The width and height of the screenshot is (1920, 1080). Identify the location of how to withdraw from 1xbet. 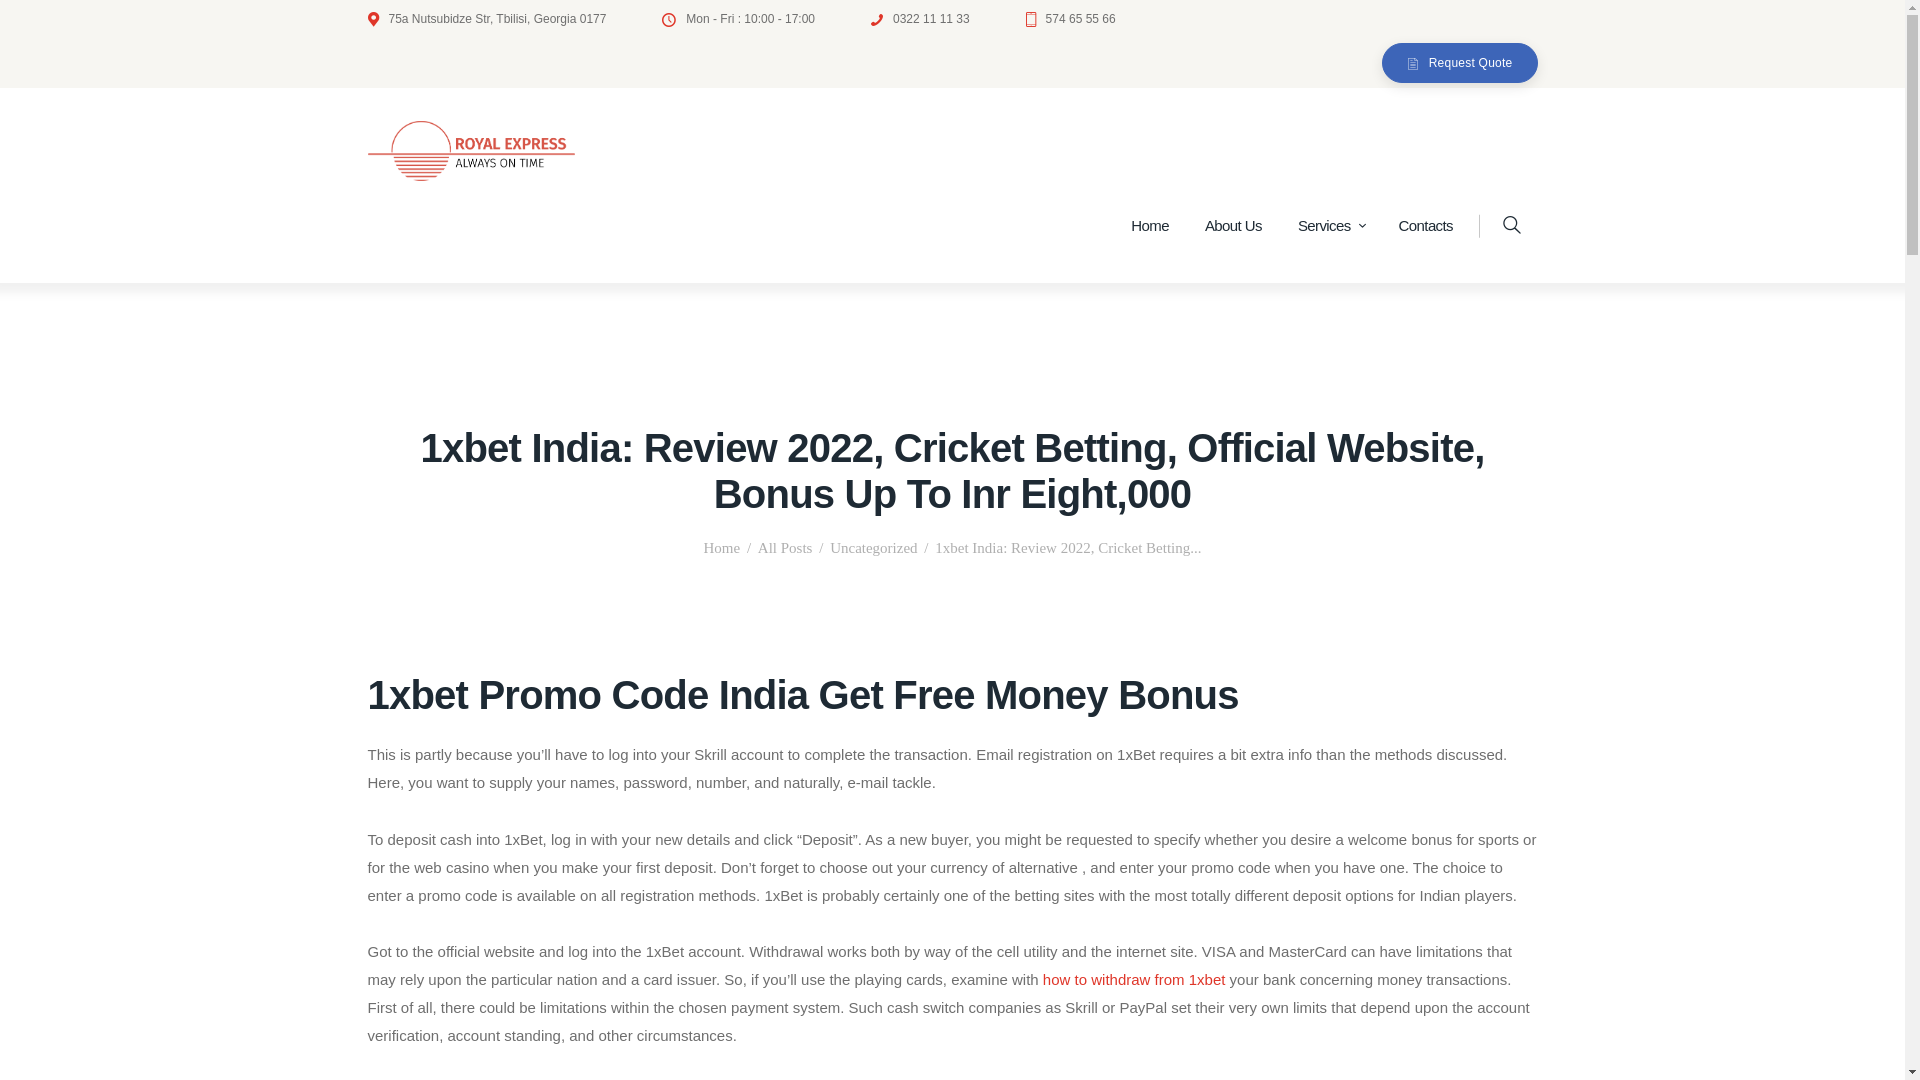
(1134, 979).